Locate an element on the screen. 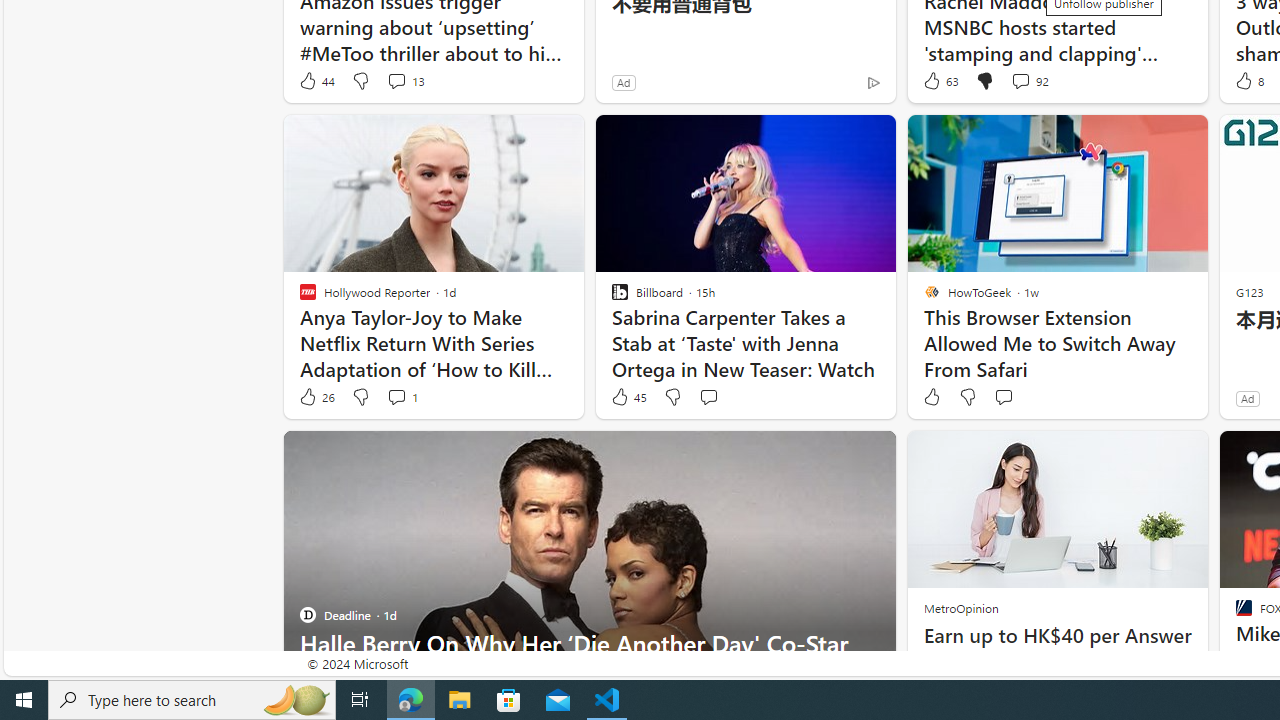 Image resolution: width=1280 pixels, height=720 pixels. See more is located at coordinates (872, 454).